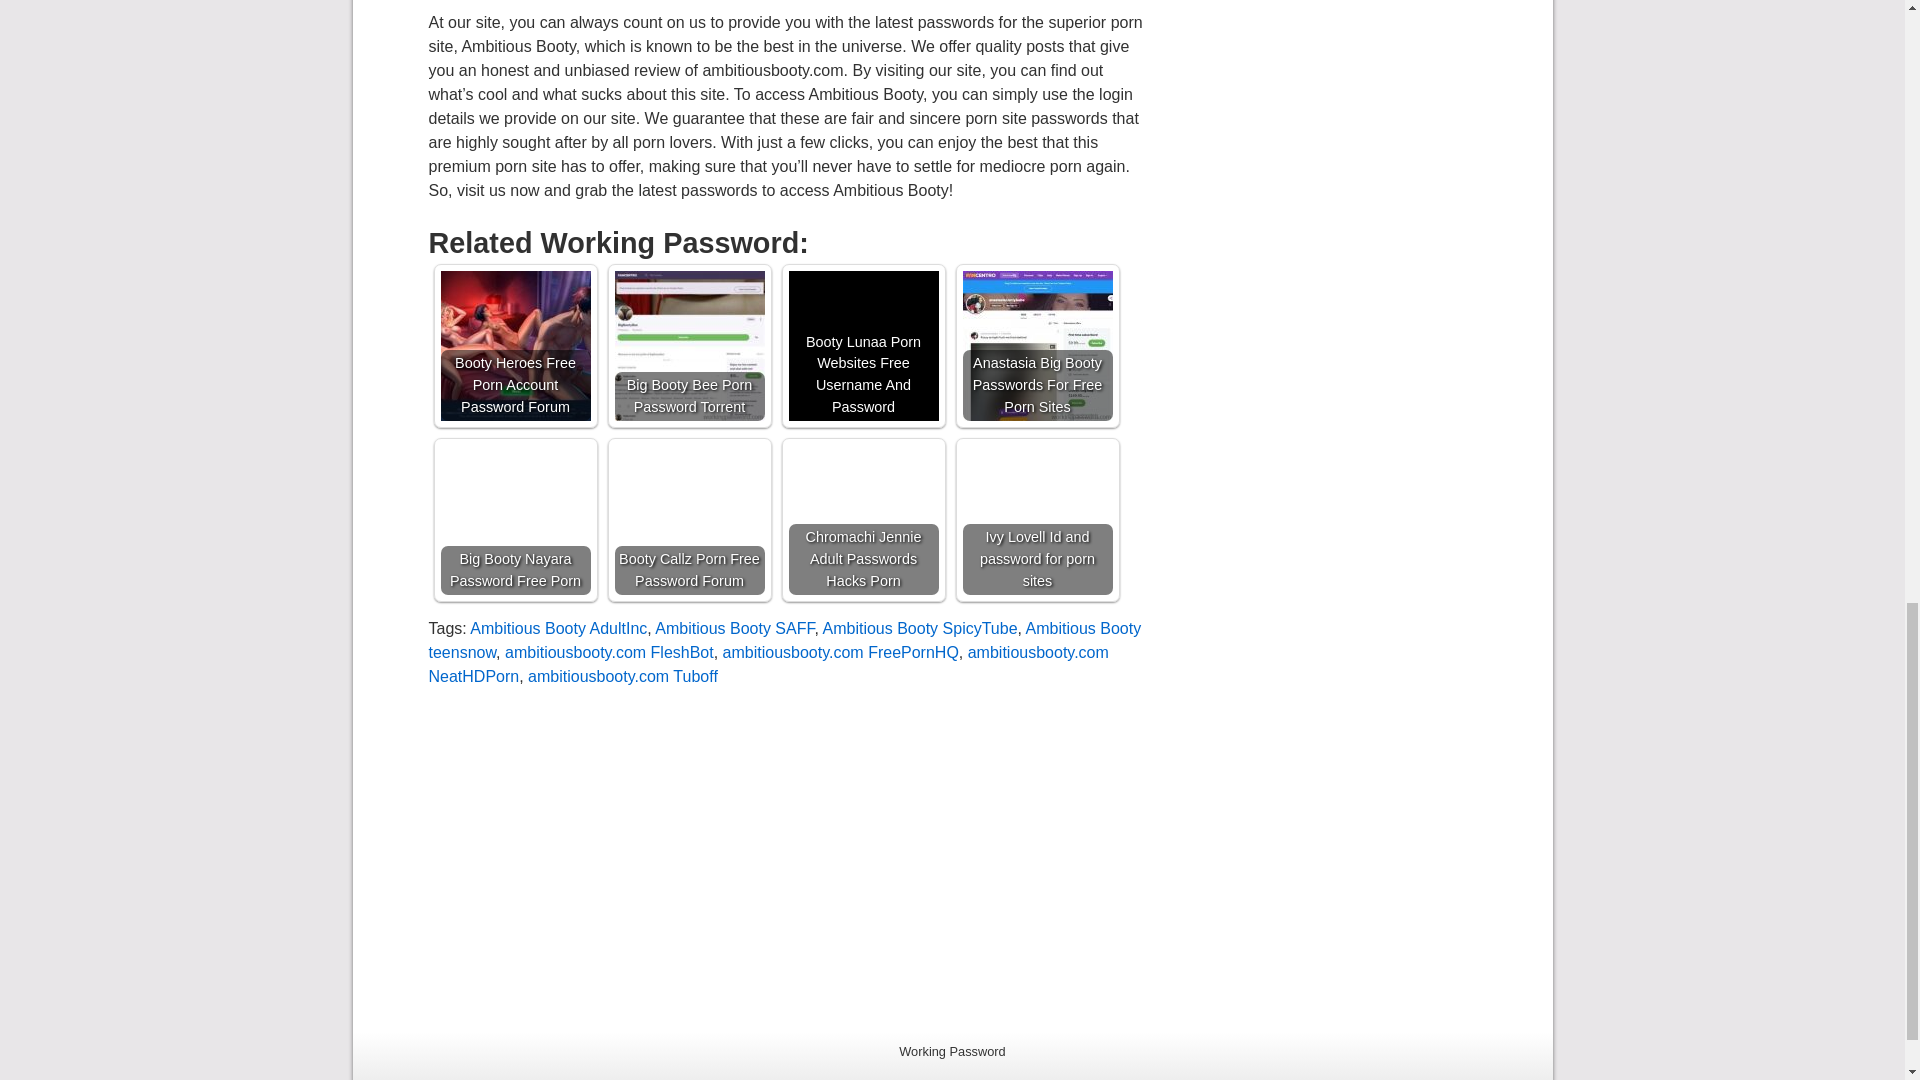  Describe the element at coordinates (689, 520) in the screenshot. I see `Booty Callz Porn Free Password Forum` at that location.